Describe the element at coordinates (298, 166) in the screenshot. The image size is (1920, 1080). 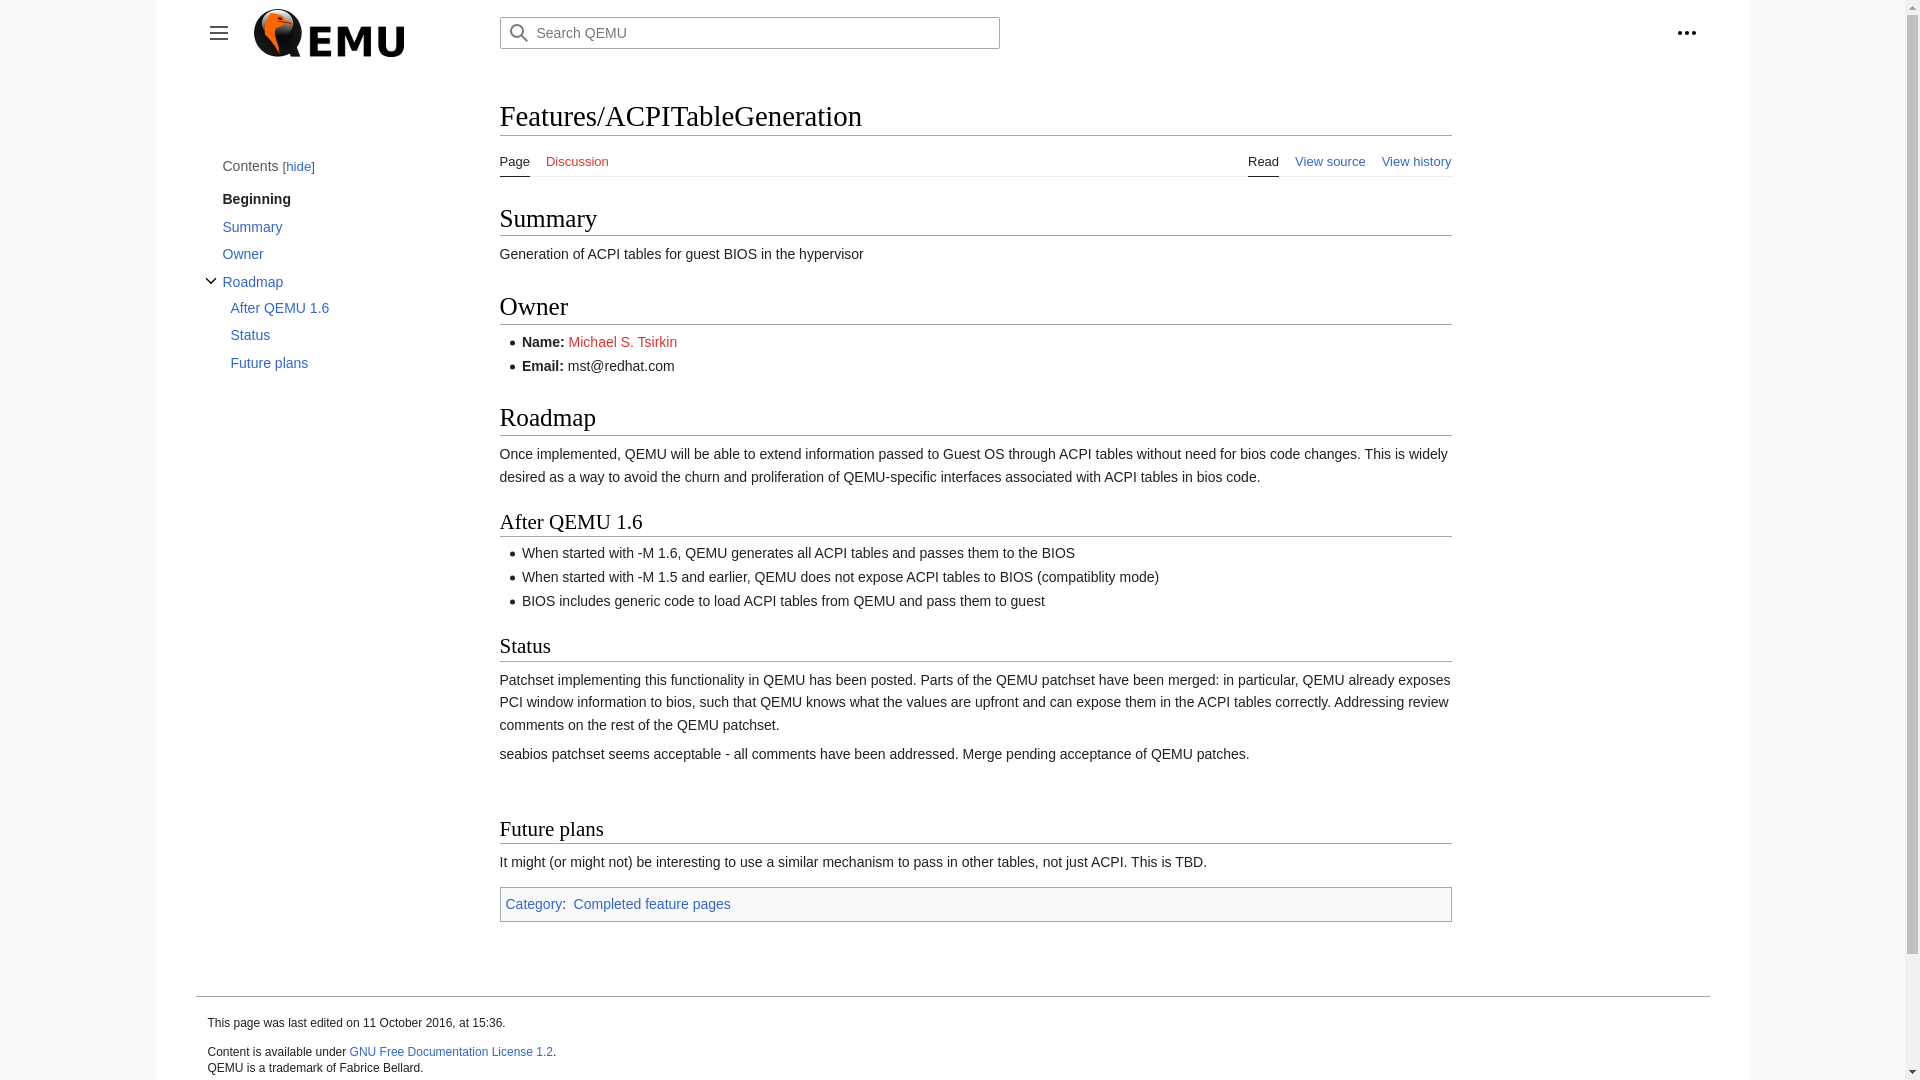
I see `hide` at that location.